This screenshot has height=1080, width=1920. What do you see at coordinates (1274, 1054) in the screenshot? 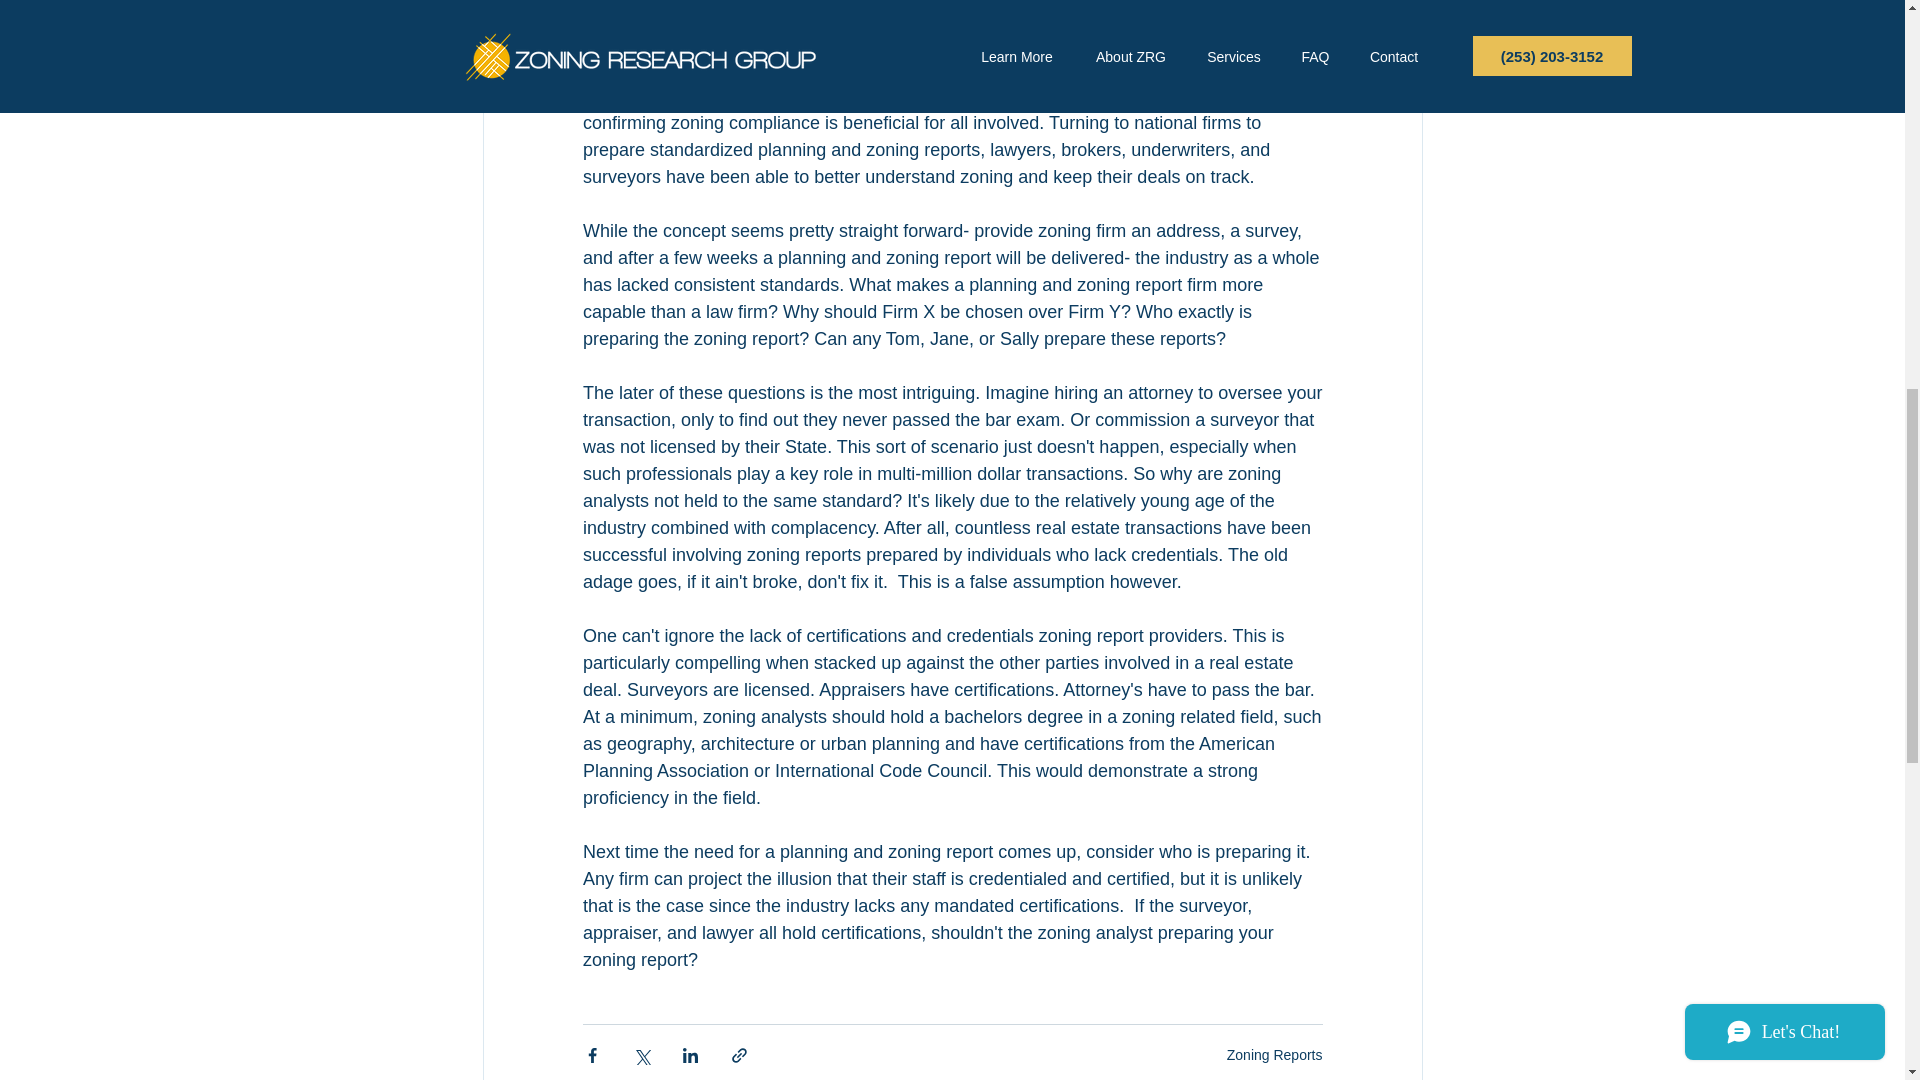
I see `Zoning Reports` at bounding box center [1274, 1054].